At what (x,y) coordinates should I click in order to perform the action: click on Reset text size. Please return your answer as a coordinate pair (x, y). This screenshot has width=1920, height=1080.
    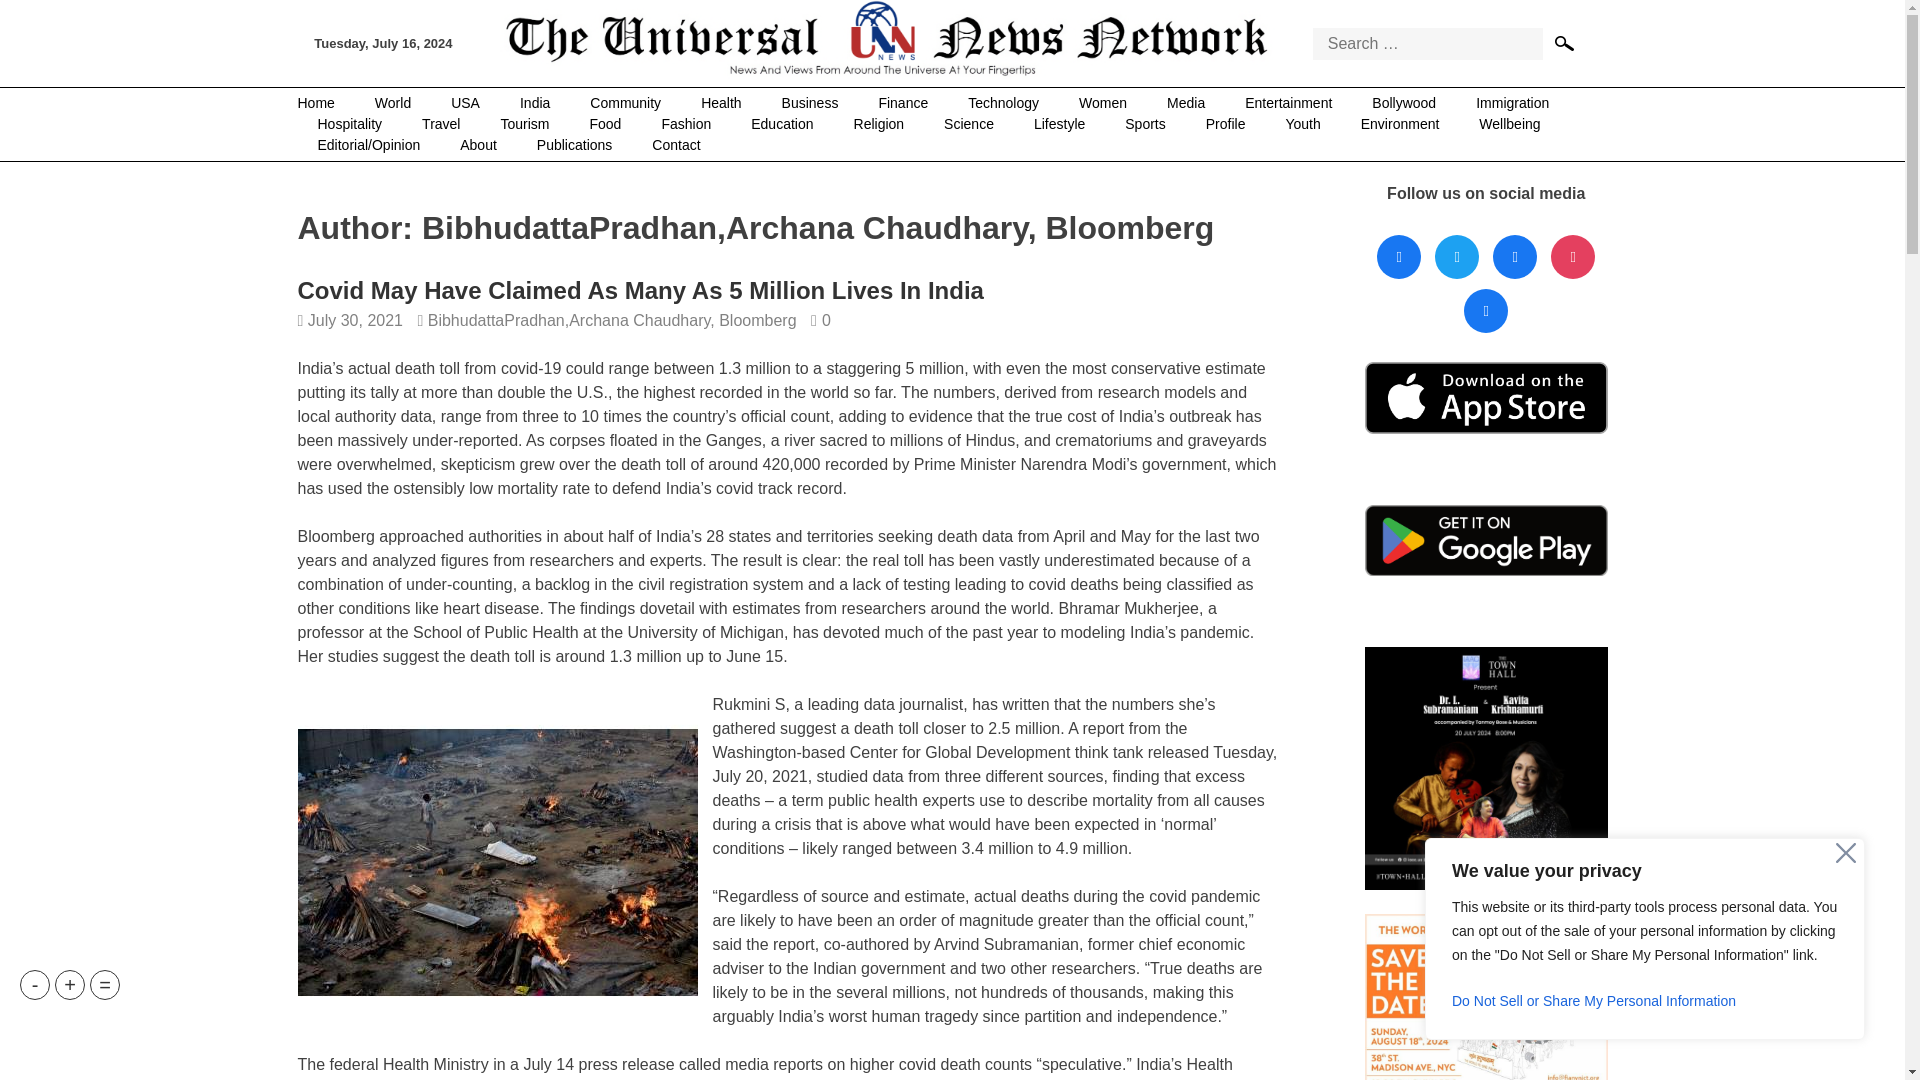
    Looking at the image, I should click on (104, 984).